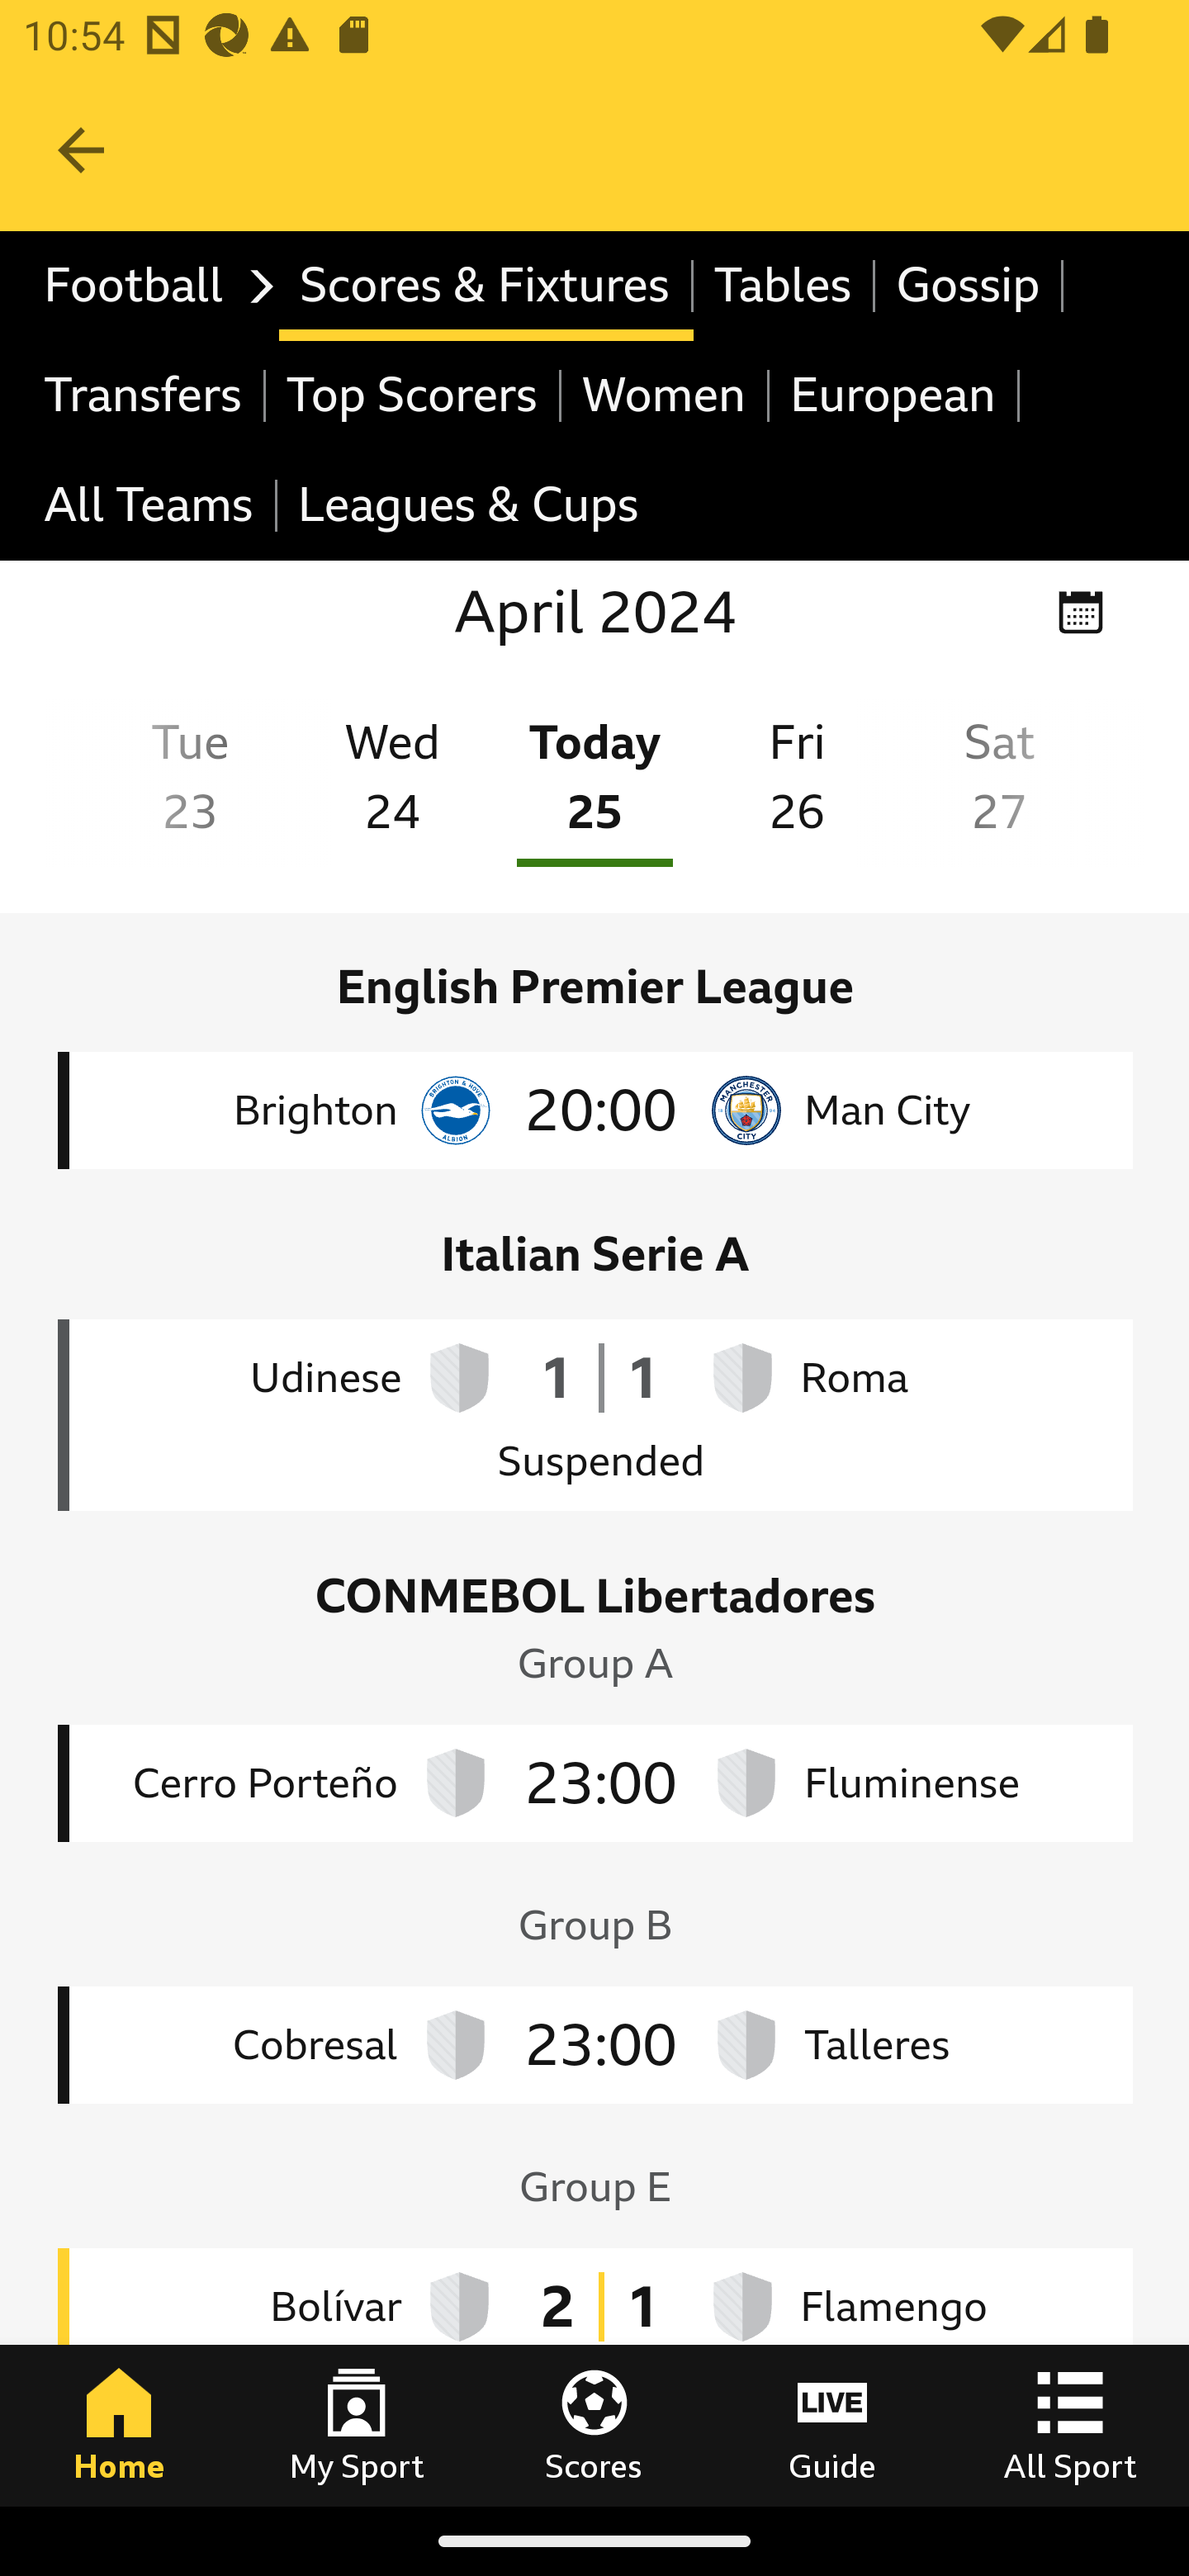 This screenshot has height=2576, width=1189. I want to click on Top Scorers, so click(413, 395).